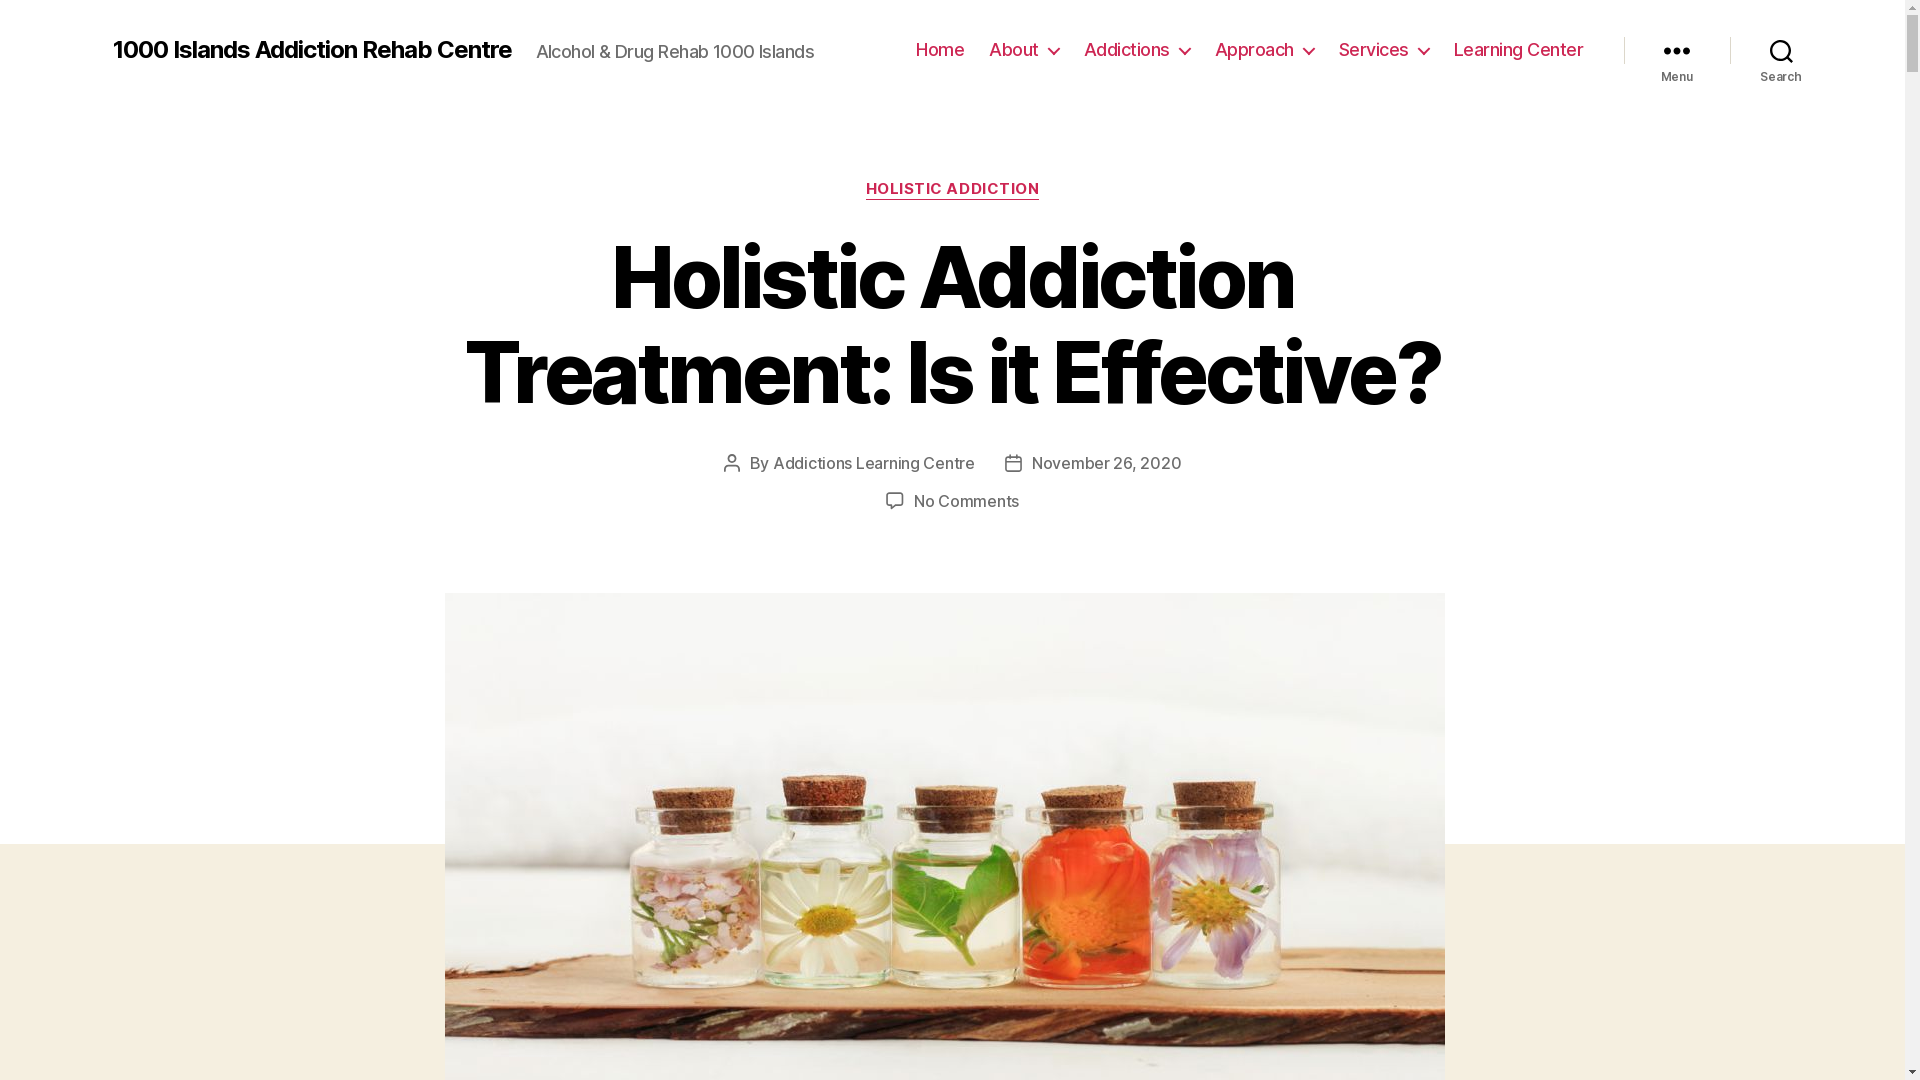 The width and height of the screenshot is (1920, 1080). Describe the element at coordinates (1106, 463) in the screenshot. I see `November 26, 2020` at that location.